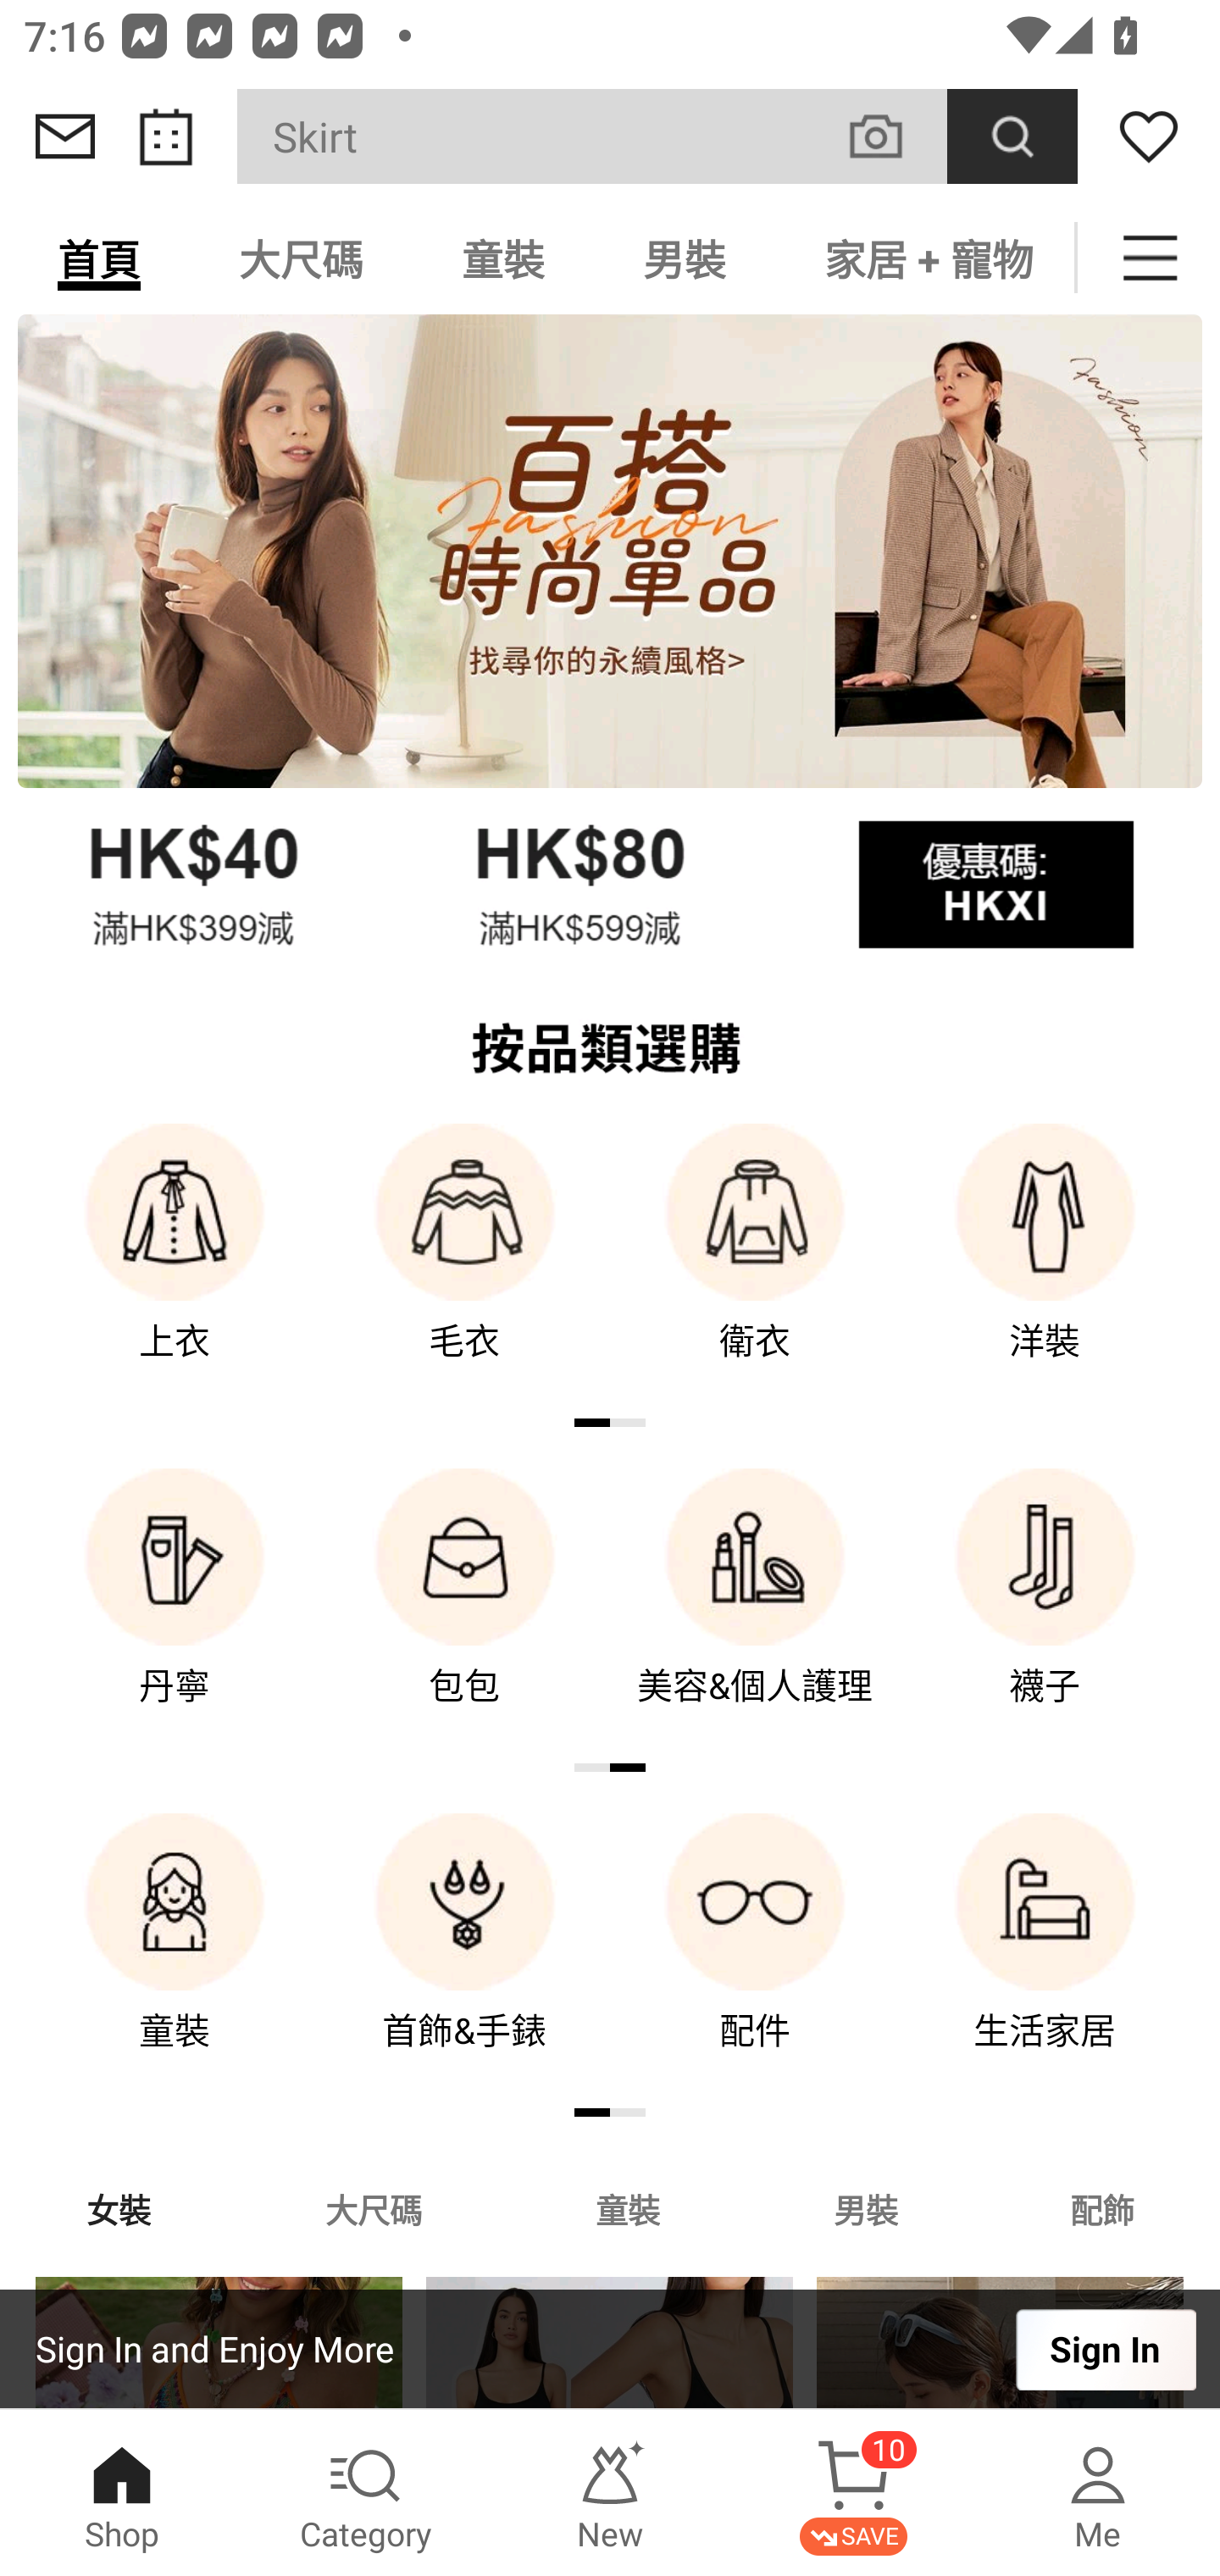 Image resolution: width=1220 pixels, height=2576 pixels. What do you see at coordinates (175, 1264) in the screenshot?
I see `上衣` at bounding box center [175, 1264].